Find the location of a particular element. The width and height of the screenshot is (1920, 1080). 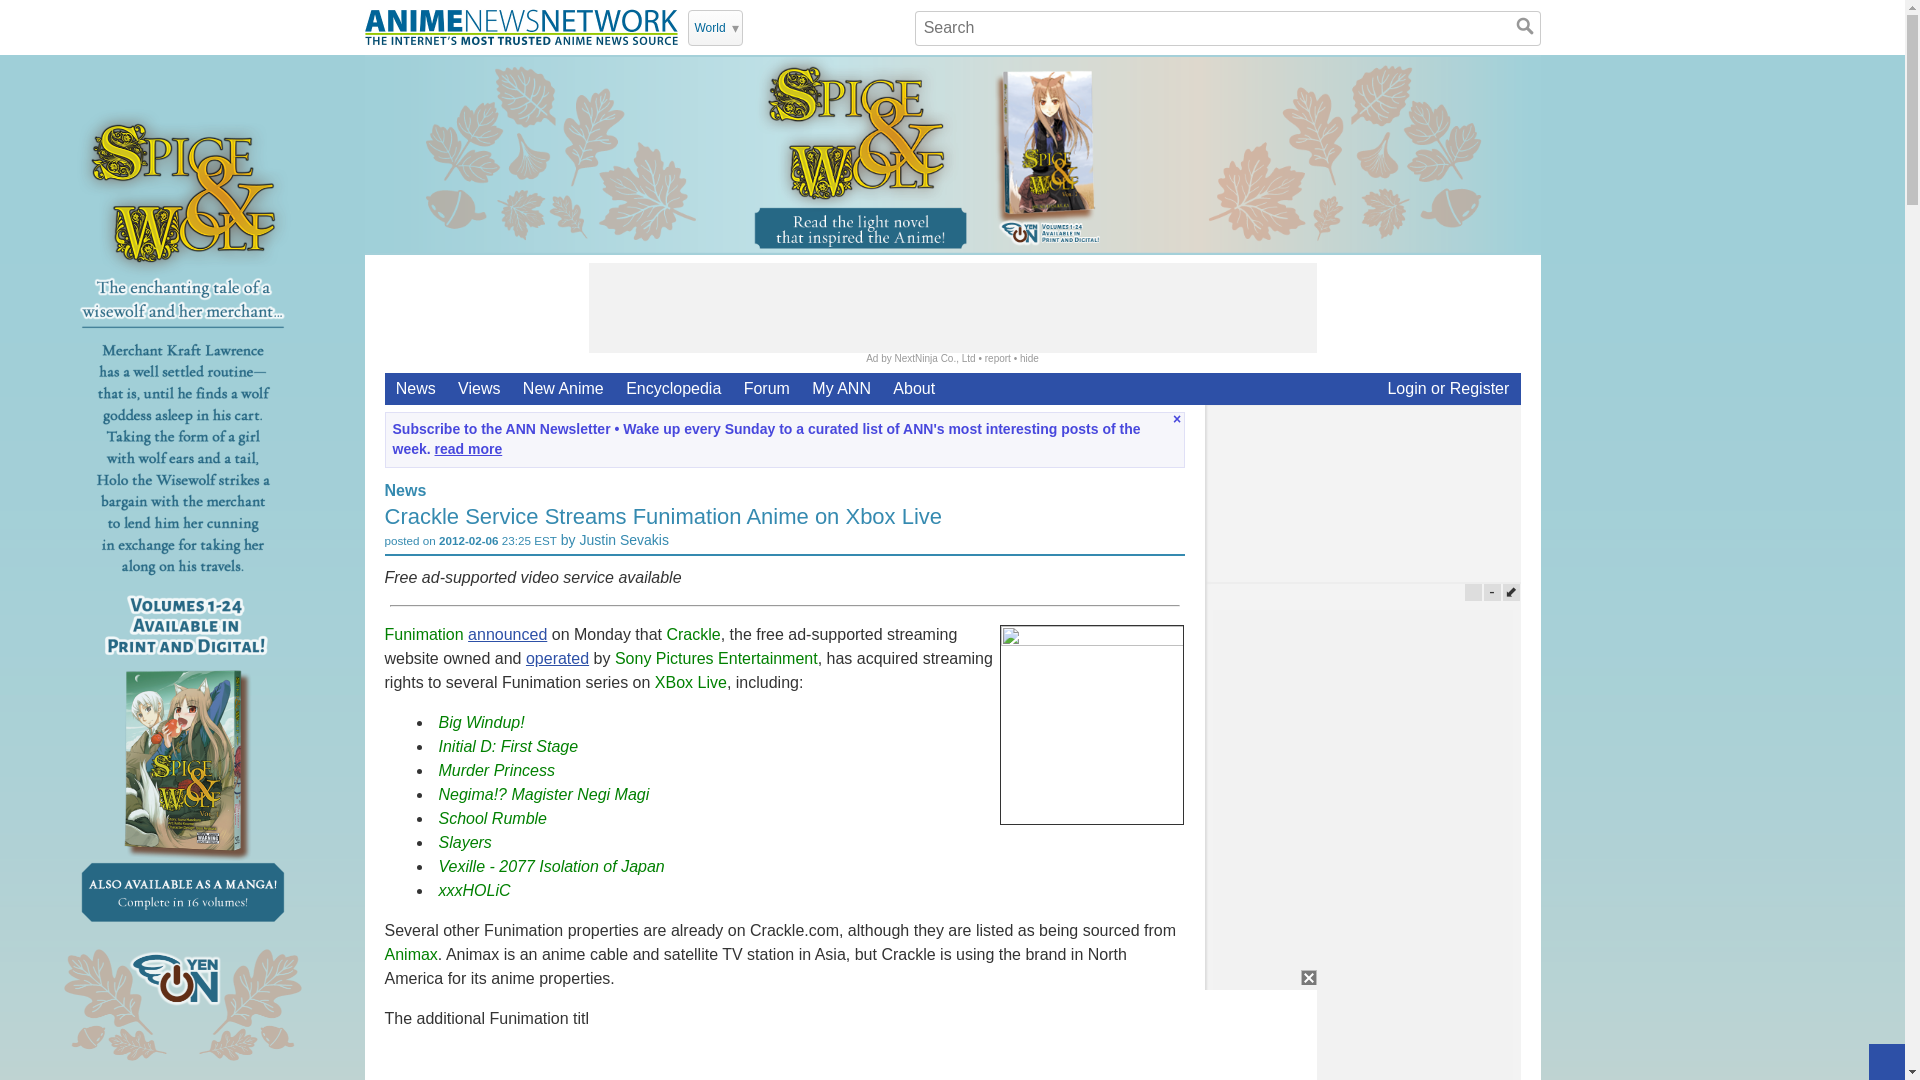

TikTok is located at coordinates (866, 26).